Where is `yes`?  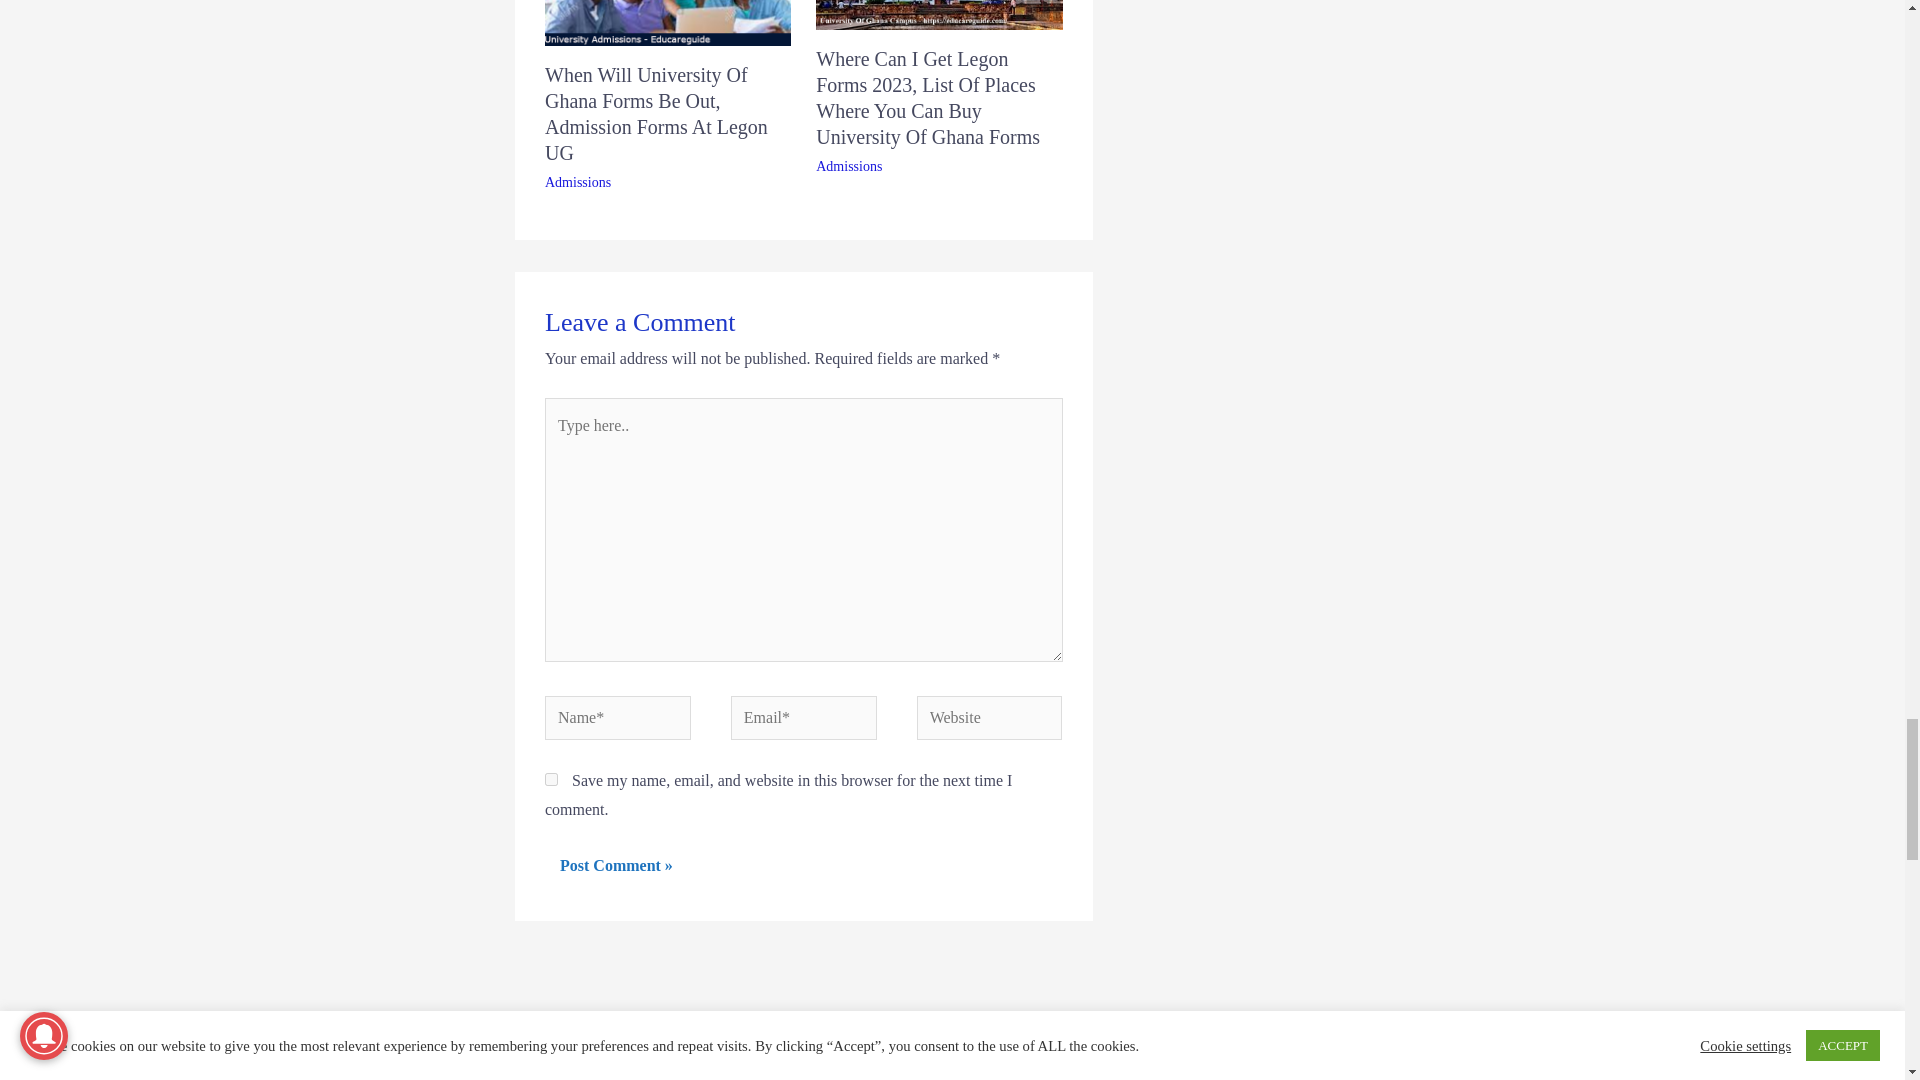 yes is located at coordinates (552, 780).